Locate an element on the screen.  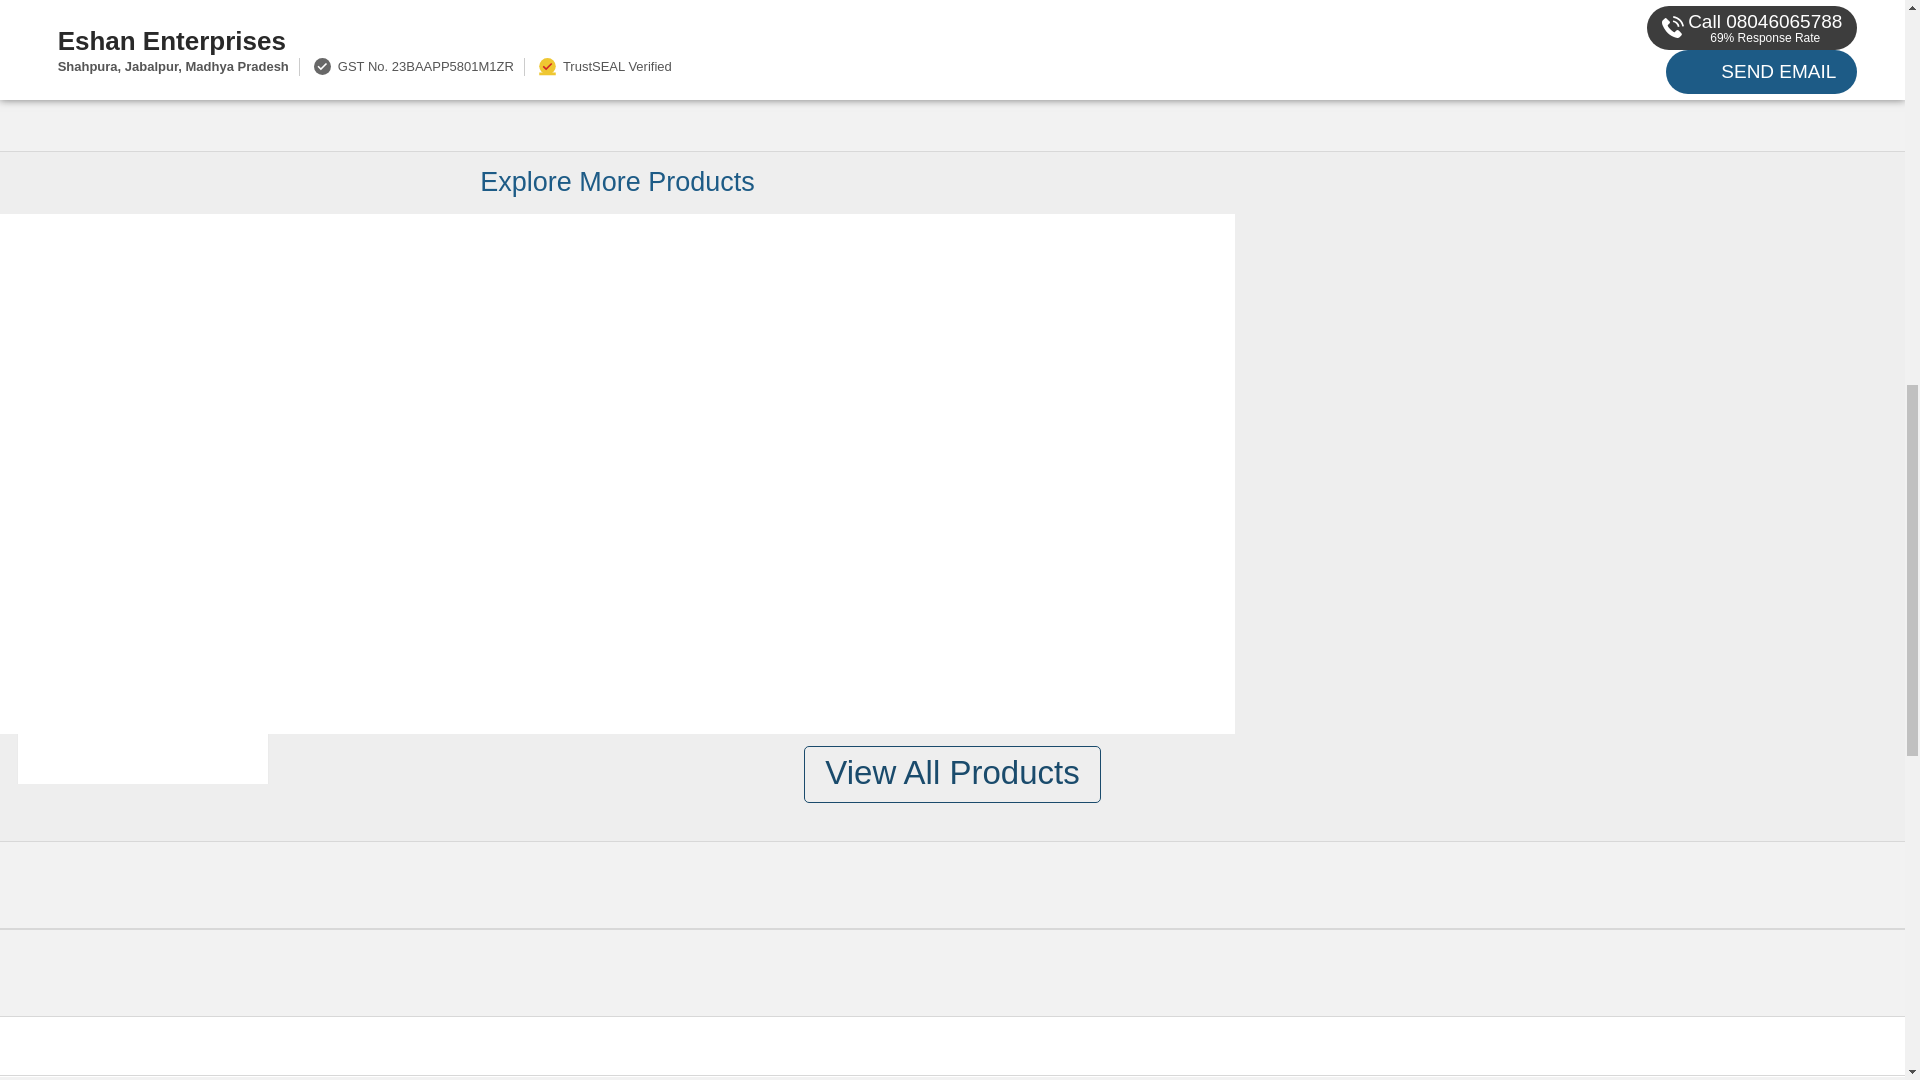
3kg D Cut Non Woven Carry Bag is located at coordinates (142, 442).